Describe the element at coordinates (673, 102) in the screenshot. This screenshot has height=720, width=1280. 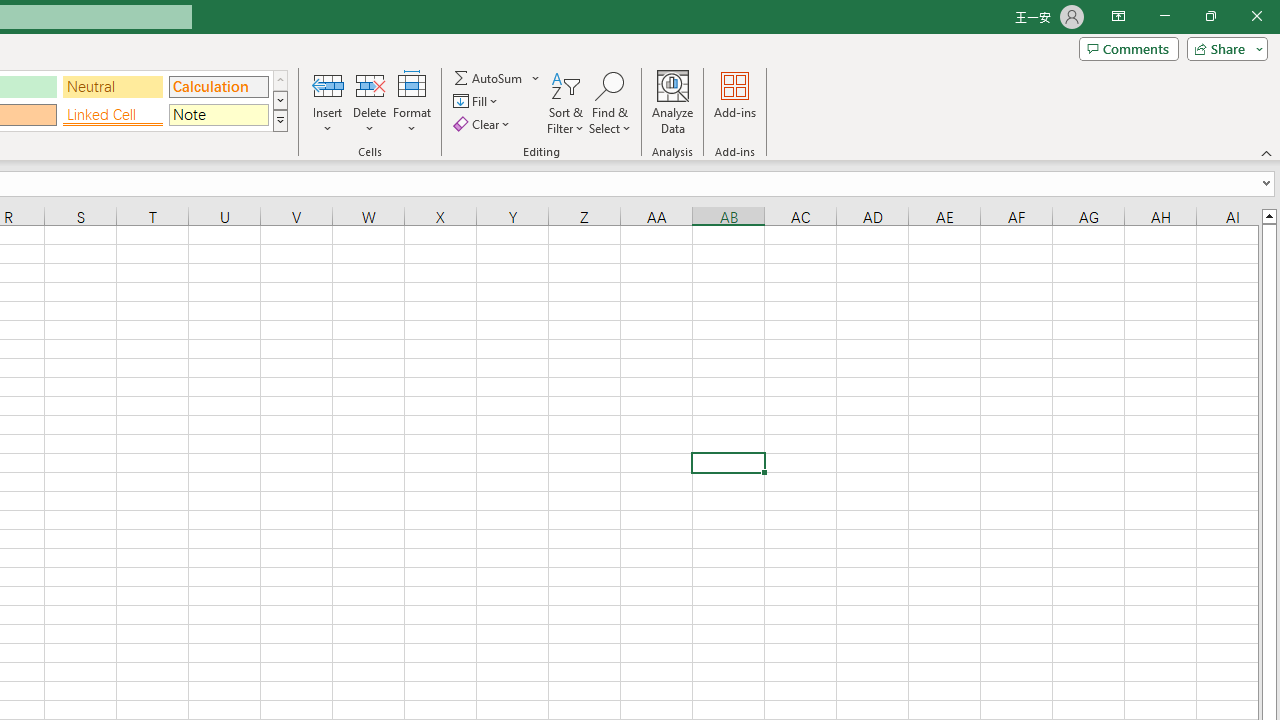
I see `Analyze Data` at that location.